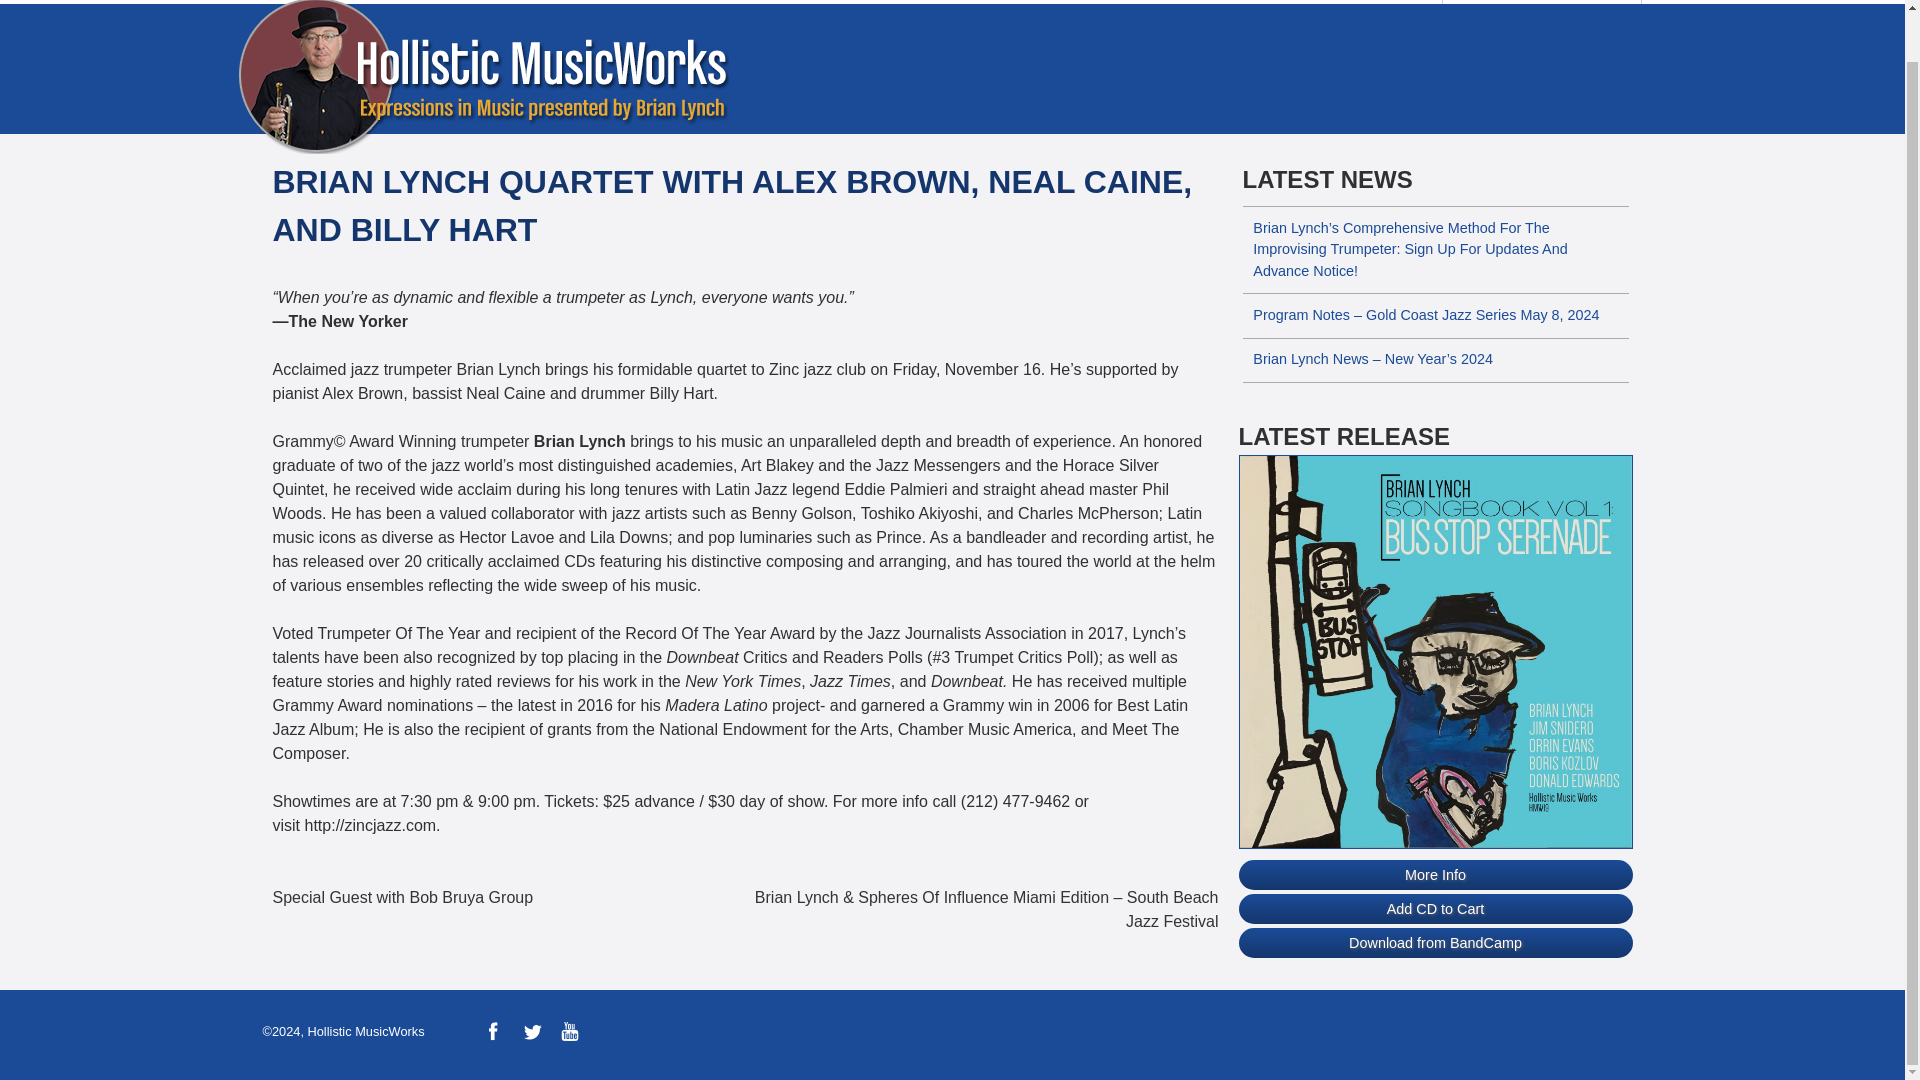  What do you see at coordinates (990, 2) in the screenshot?
I see `STORE` at bounding box center [990, 2].